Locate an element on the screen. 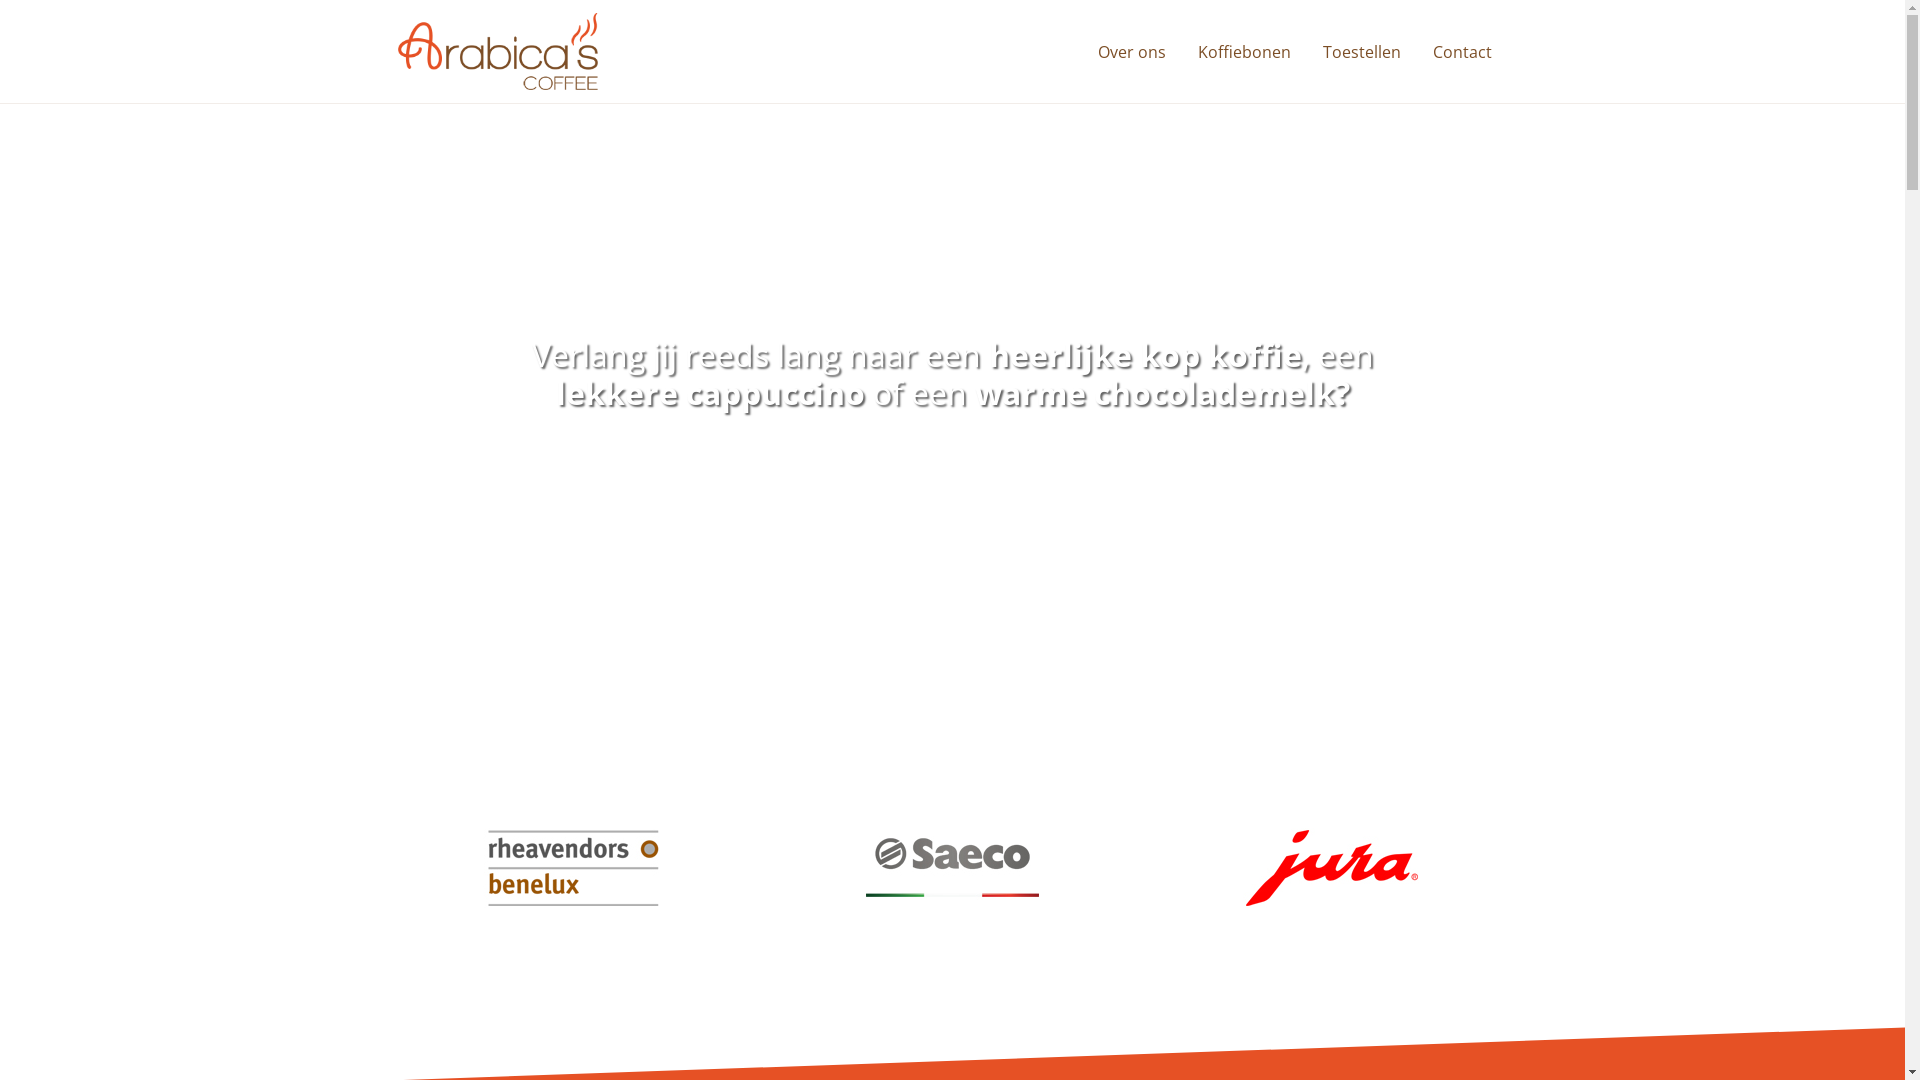  Rheavendors is located at coordinates (572, 868).